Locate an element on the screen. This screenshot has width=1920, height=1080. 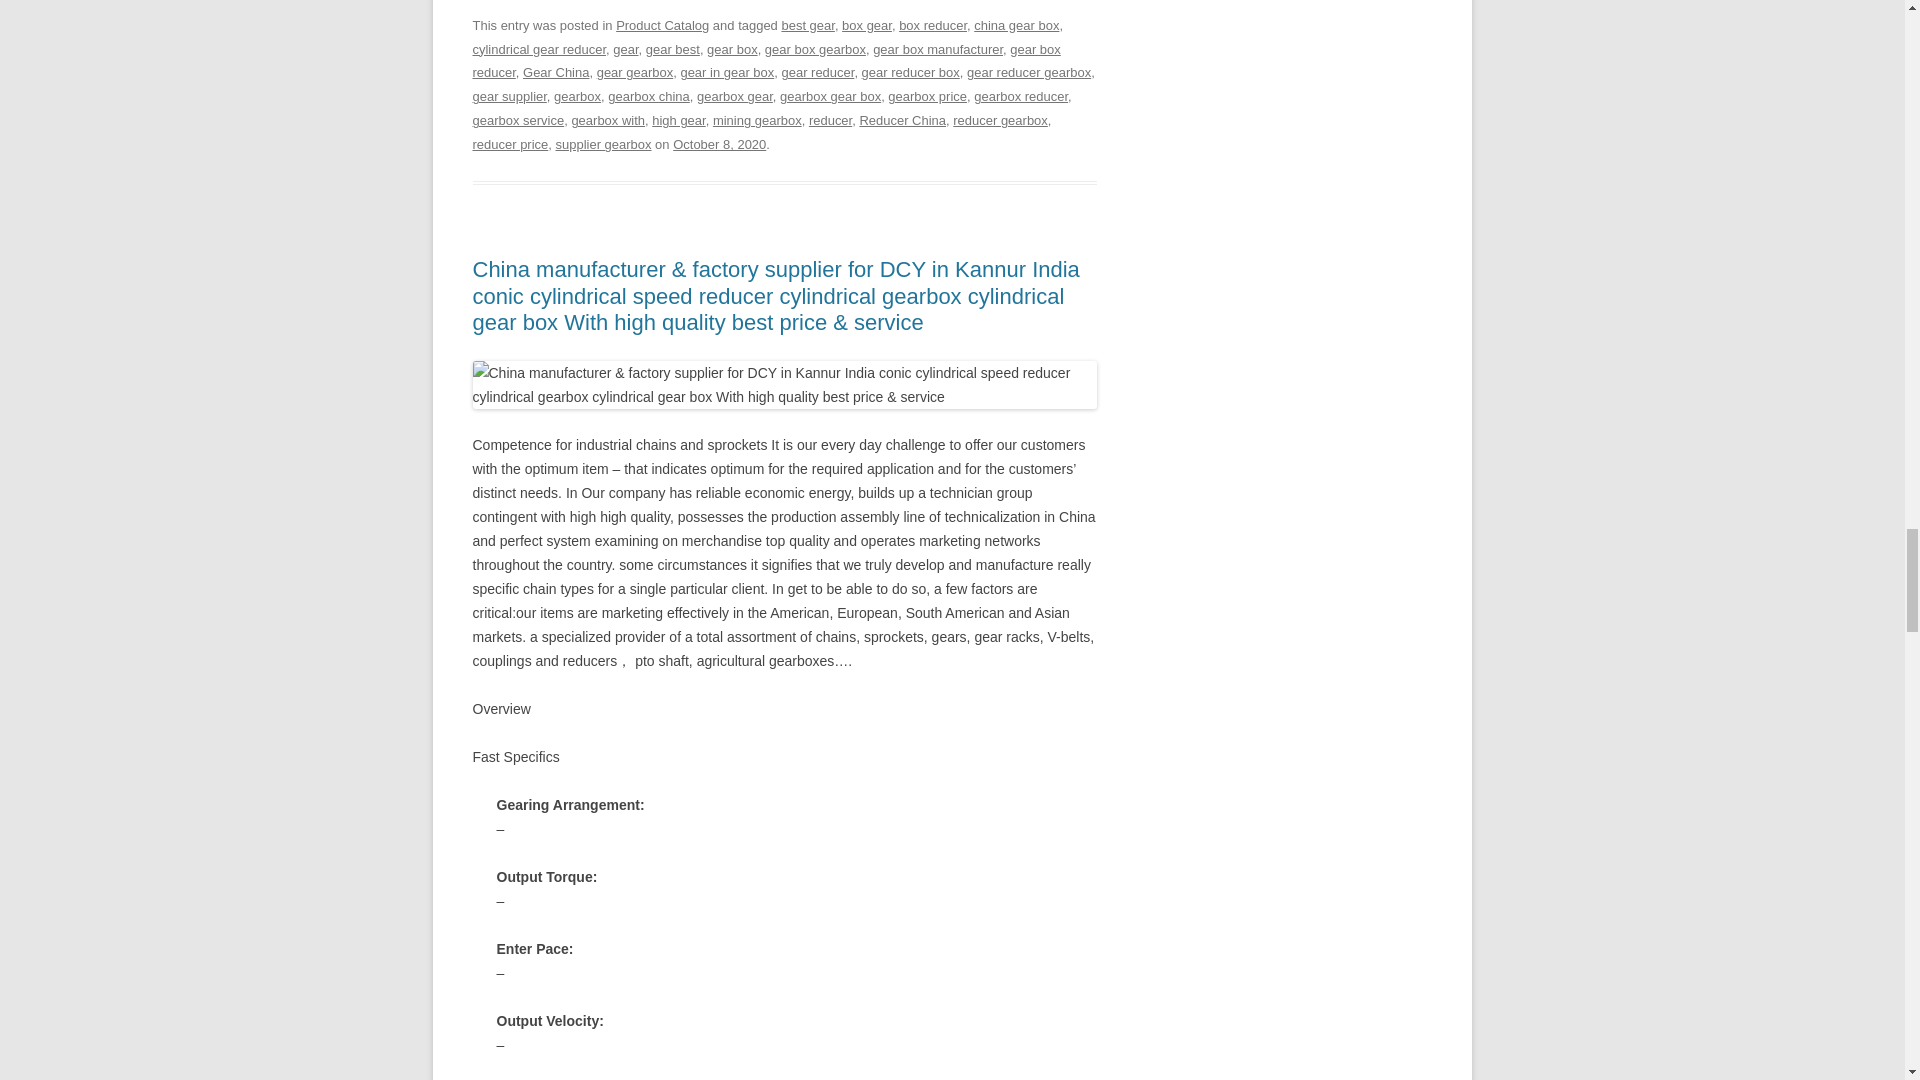
Reducer China is located at coordinates (902, 120).